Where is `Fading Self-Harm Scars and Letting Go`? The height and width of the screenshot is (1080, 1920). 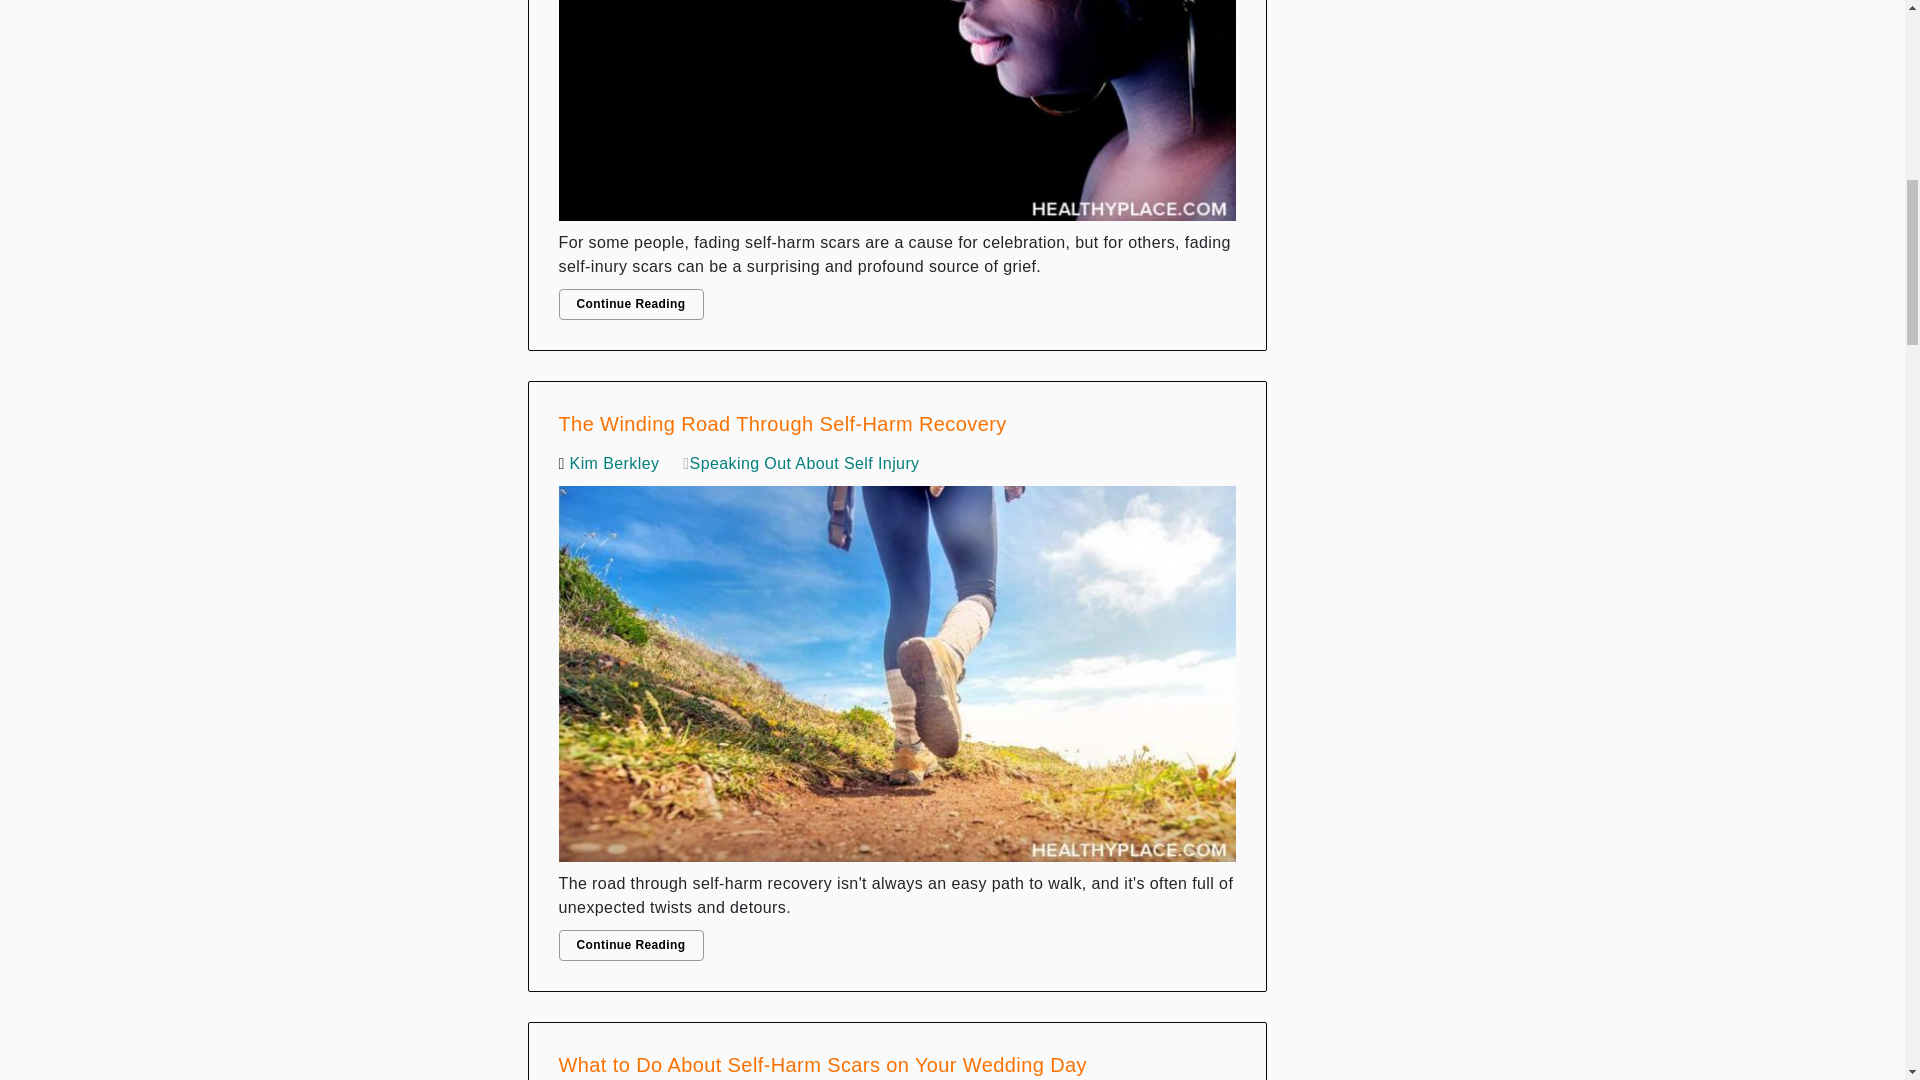
Fading Self-Harm Scars and Letting Go is located at coordinates (897, 116).